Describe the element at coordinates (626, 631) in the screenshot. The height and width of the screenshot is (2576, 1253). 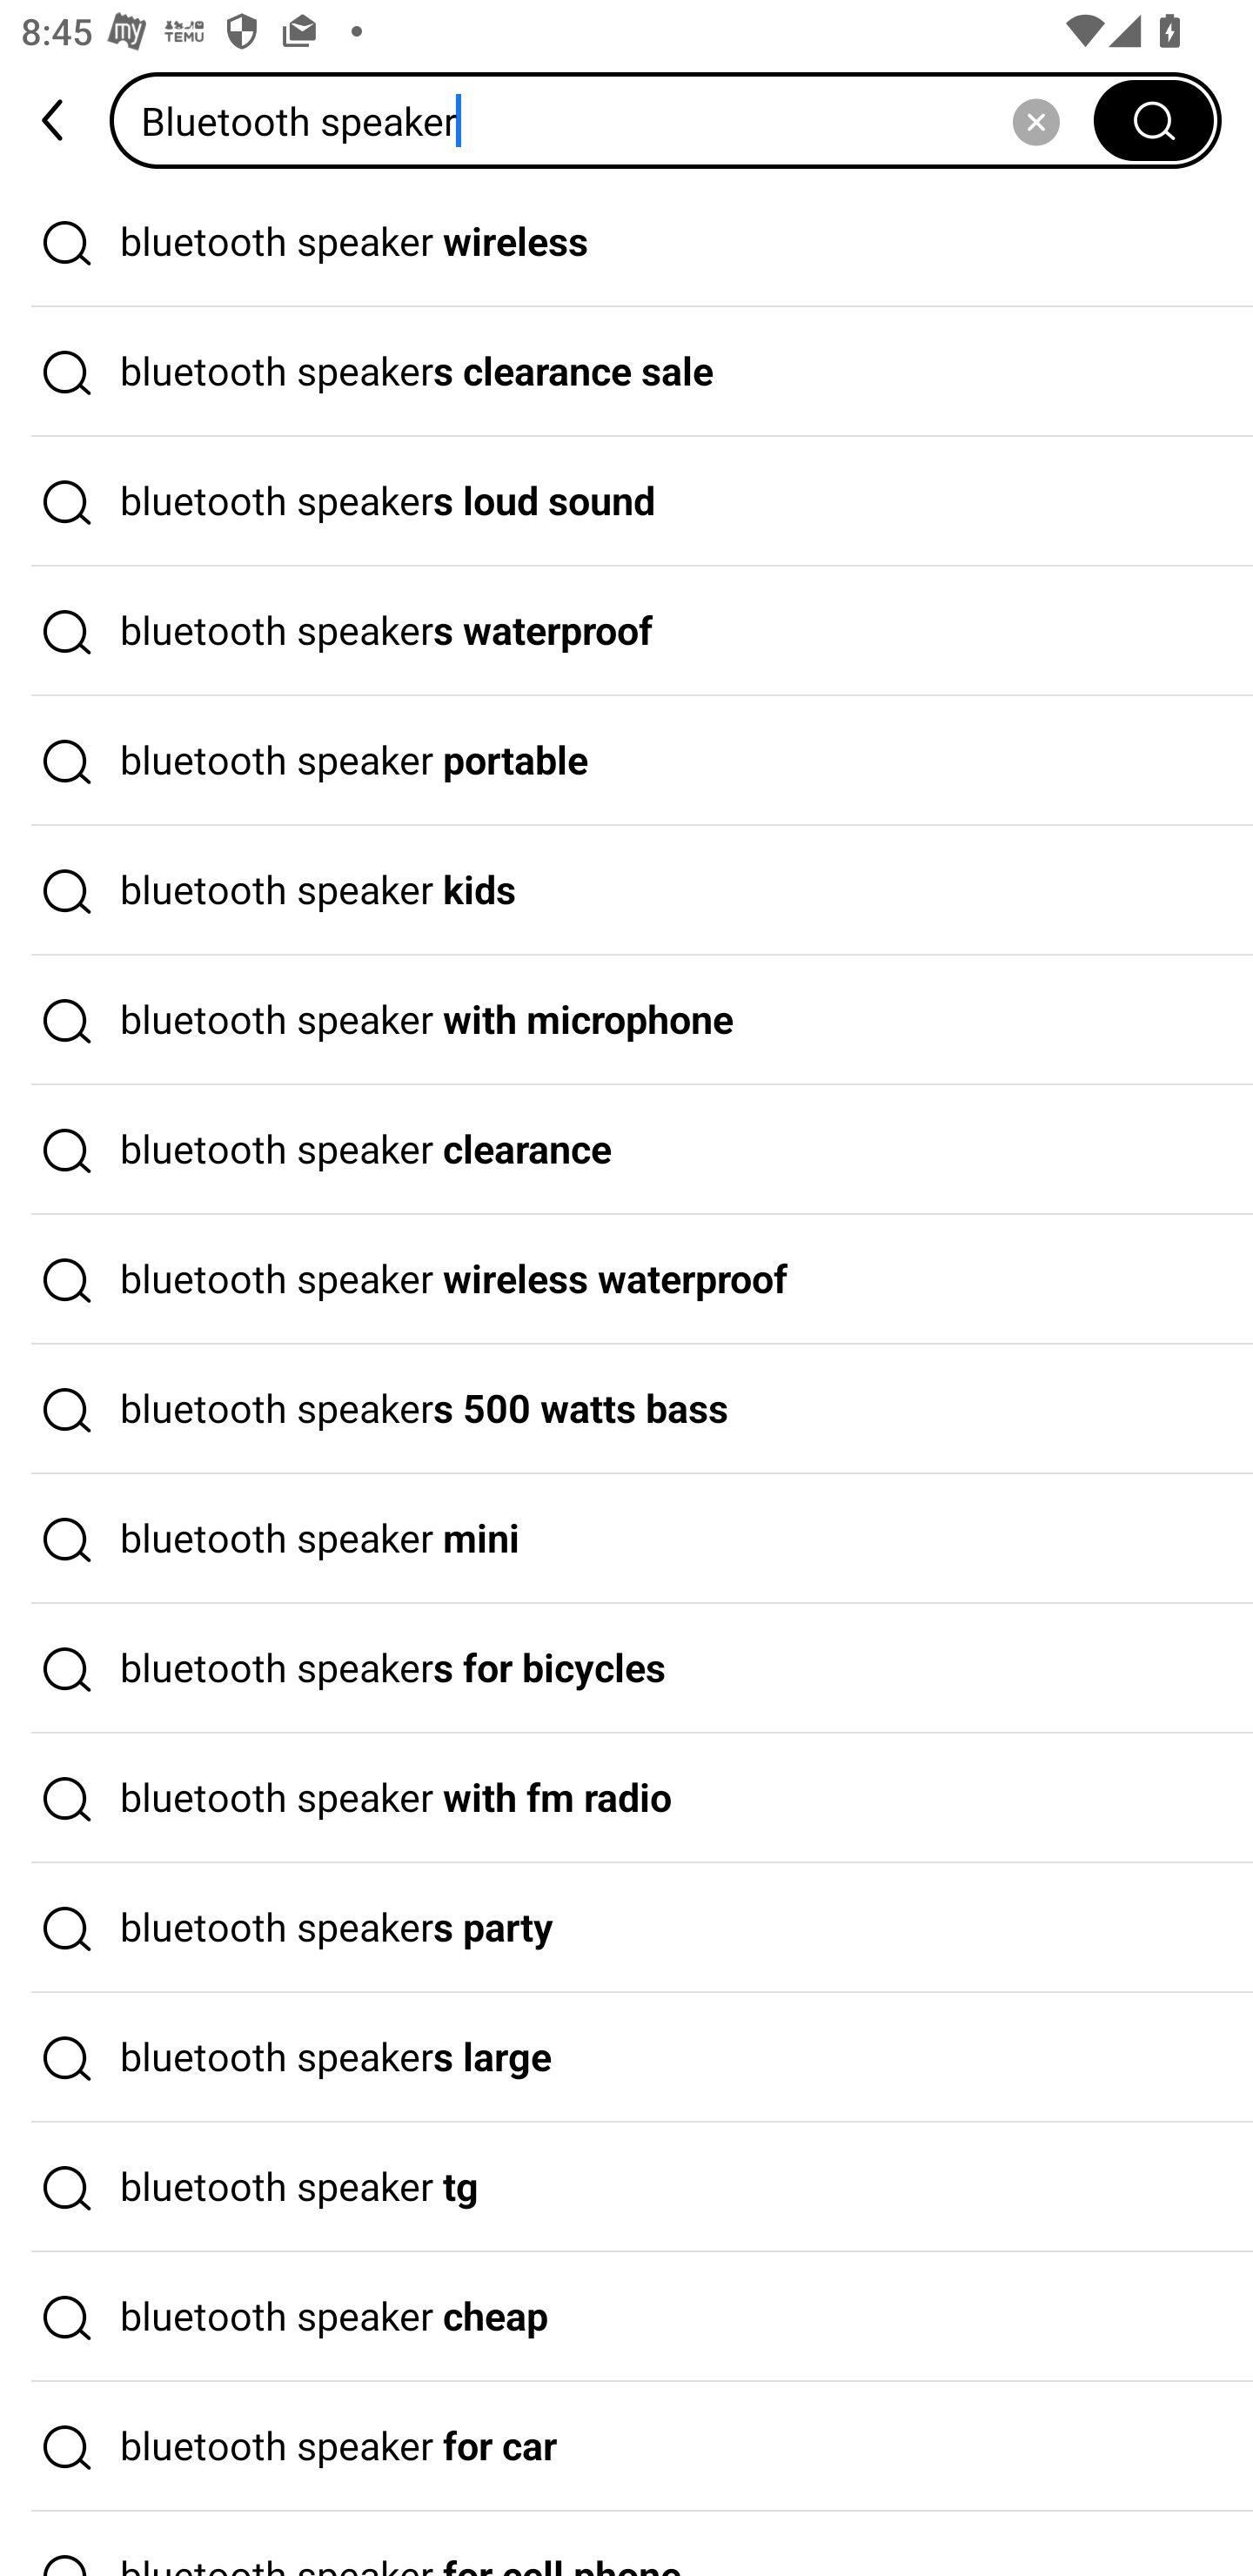
I see `bluetooth speakers waterproof` at that location.